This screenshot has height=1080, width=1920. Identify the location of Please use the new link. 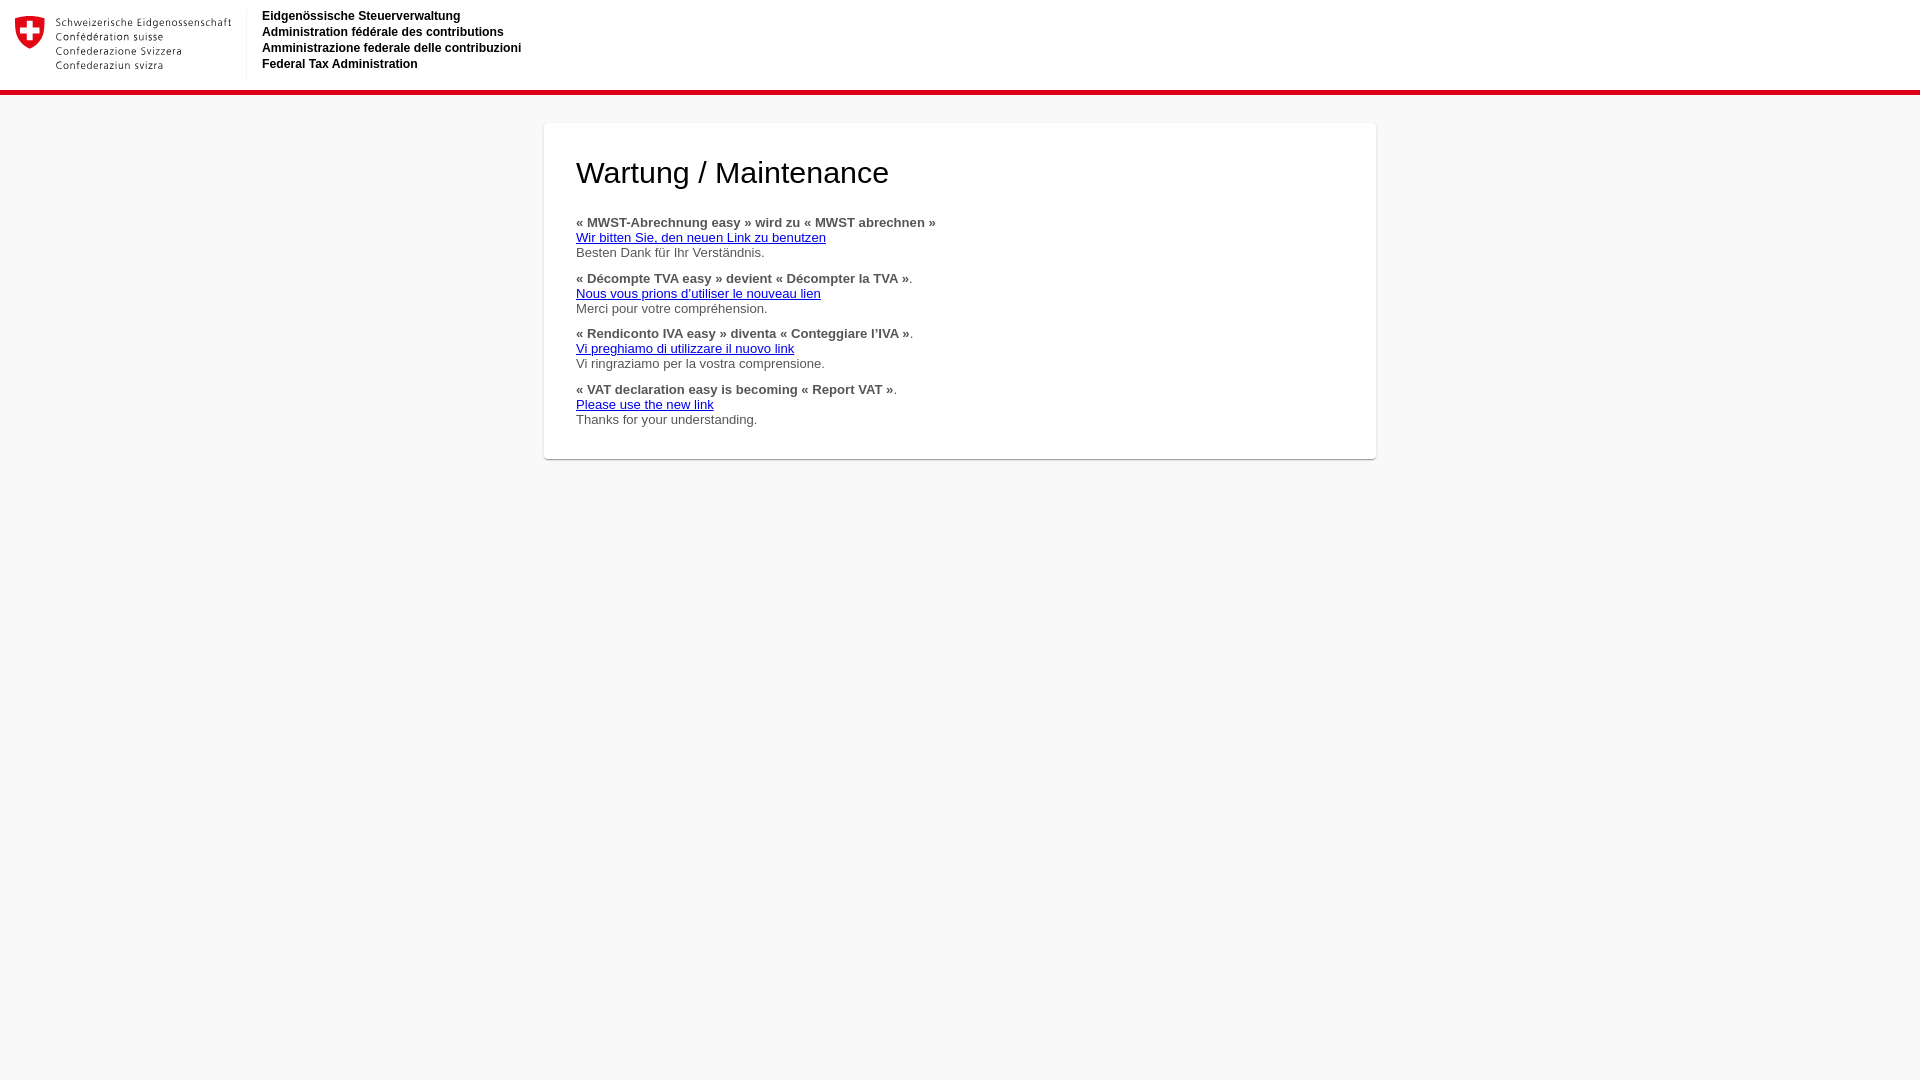
(645, 404).